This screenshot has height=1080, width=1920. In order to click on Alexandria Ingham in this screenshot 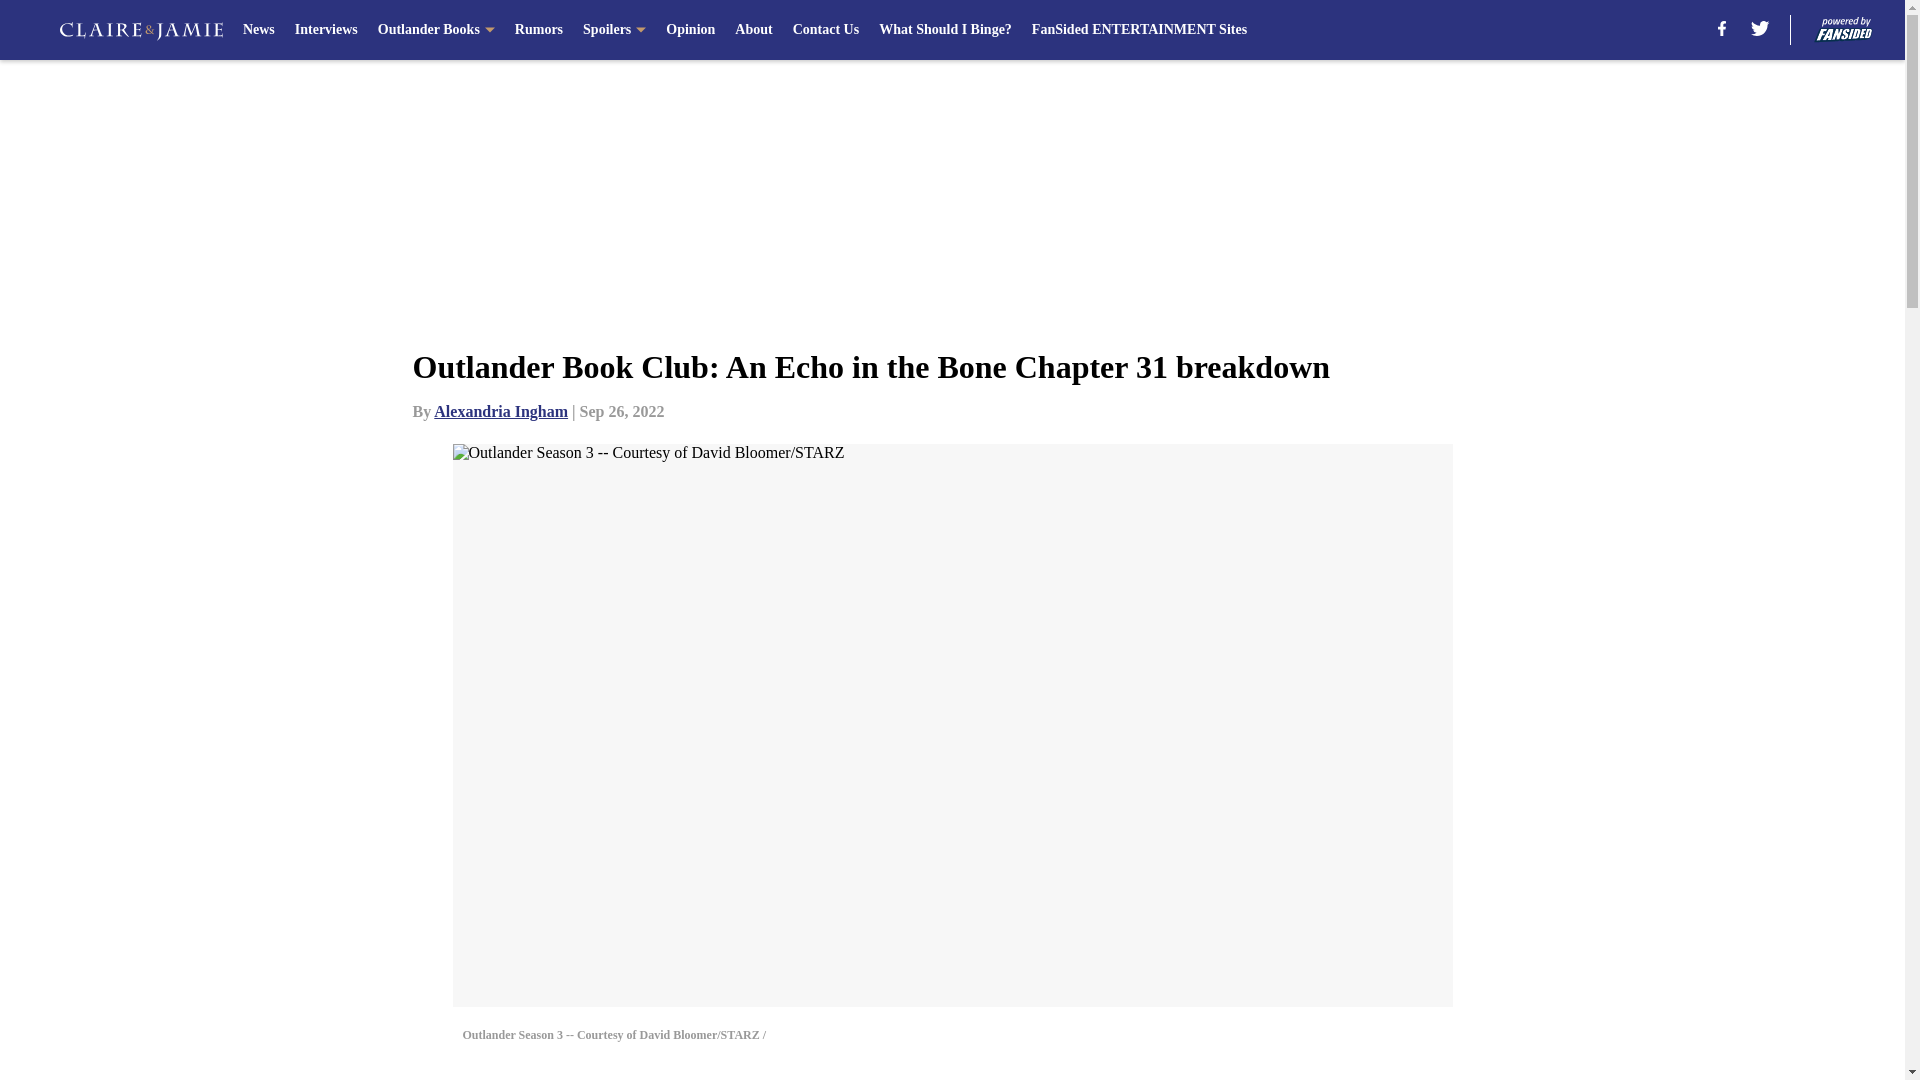, I will do `click(500, 411)`.